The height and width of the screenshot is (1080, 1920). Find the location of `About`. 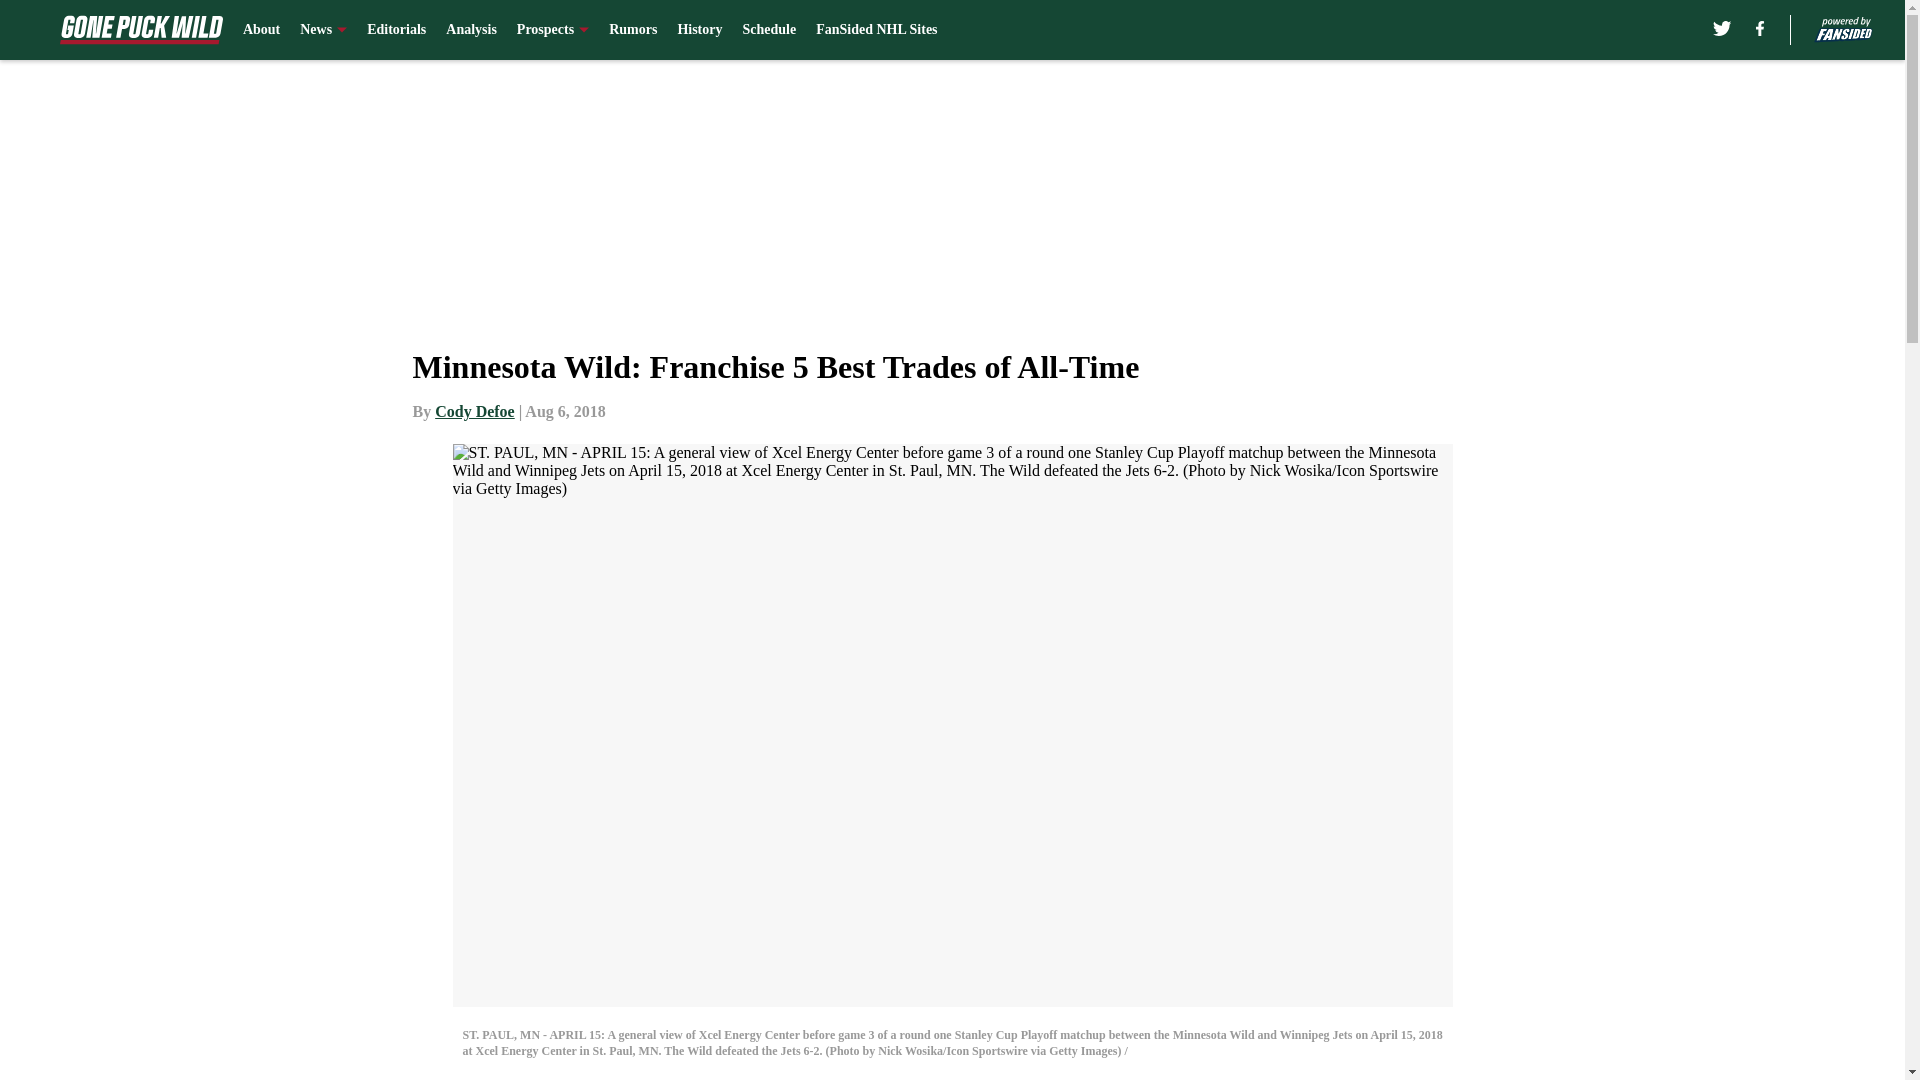

About is located at coordinates (262, 30).